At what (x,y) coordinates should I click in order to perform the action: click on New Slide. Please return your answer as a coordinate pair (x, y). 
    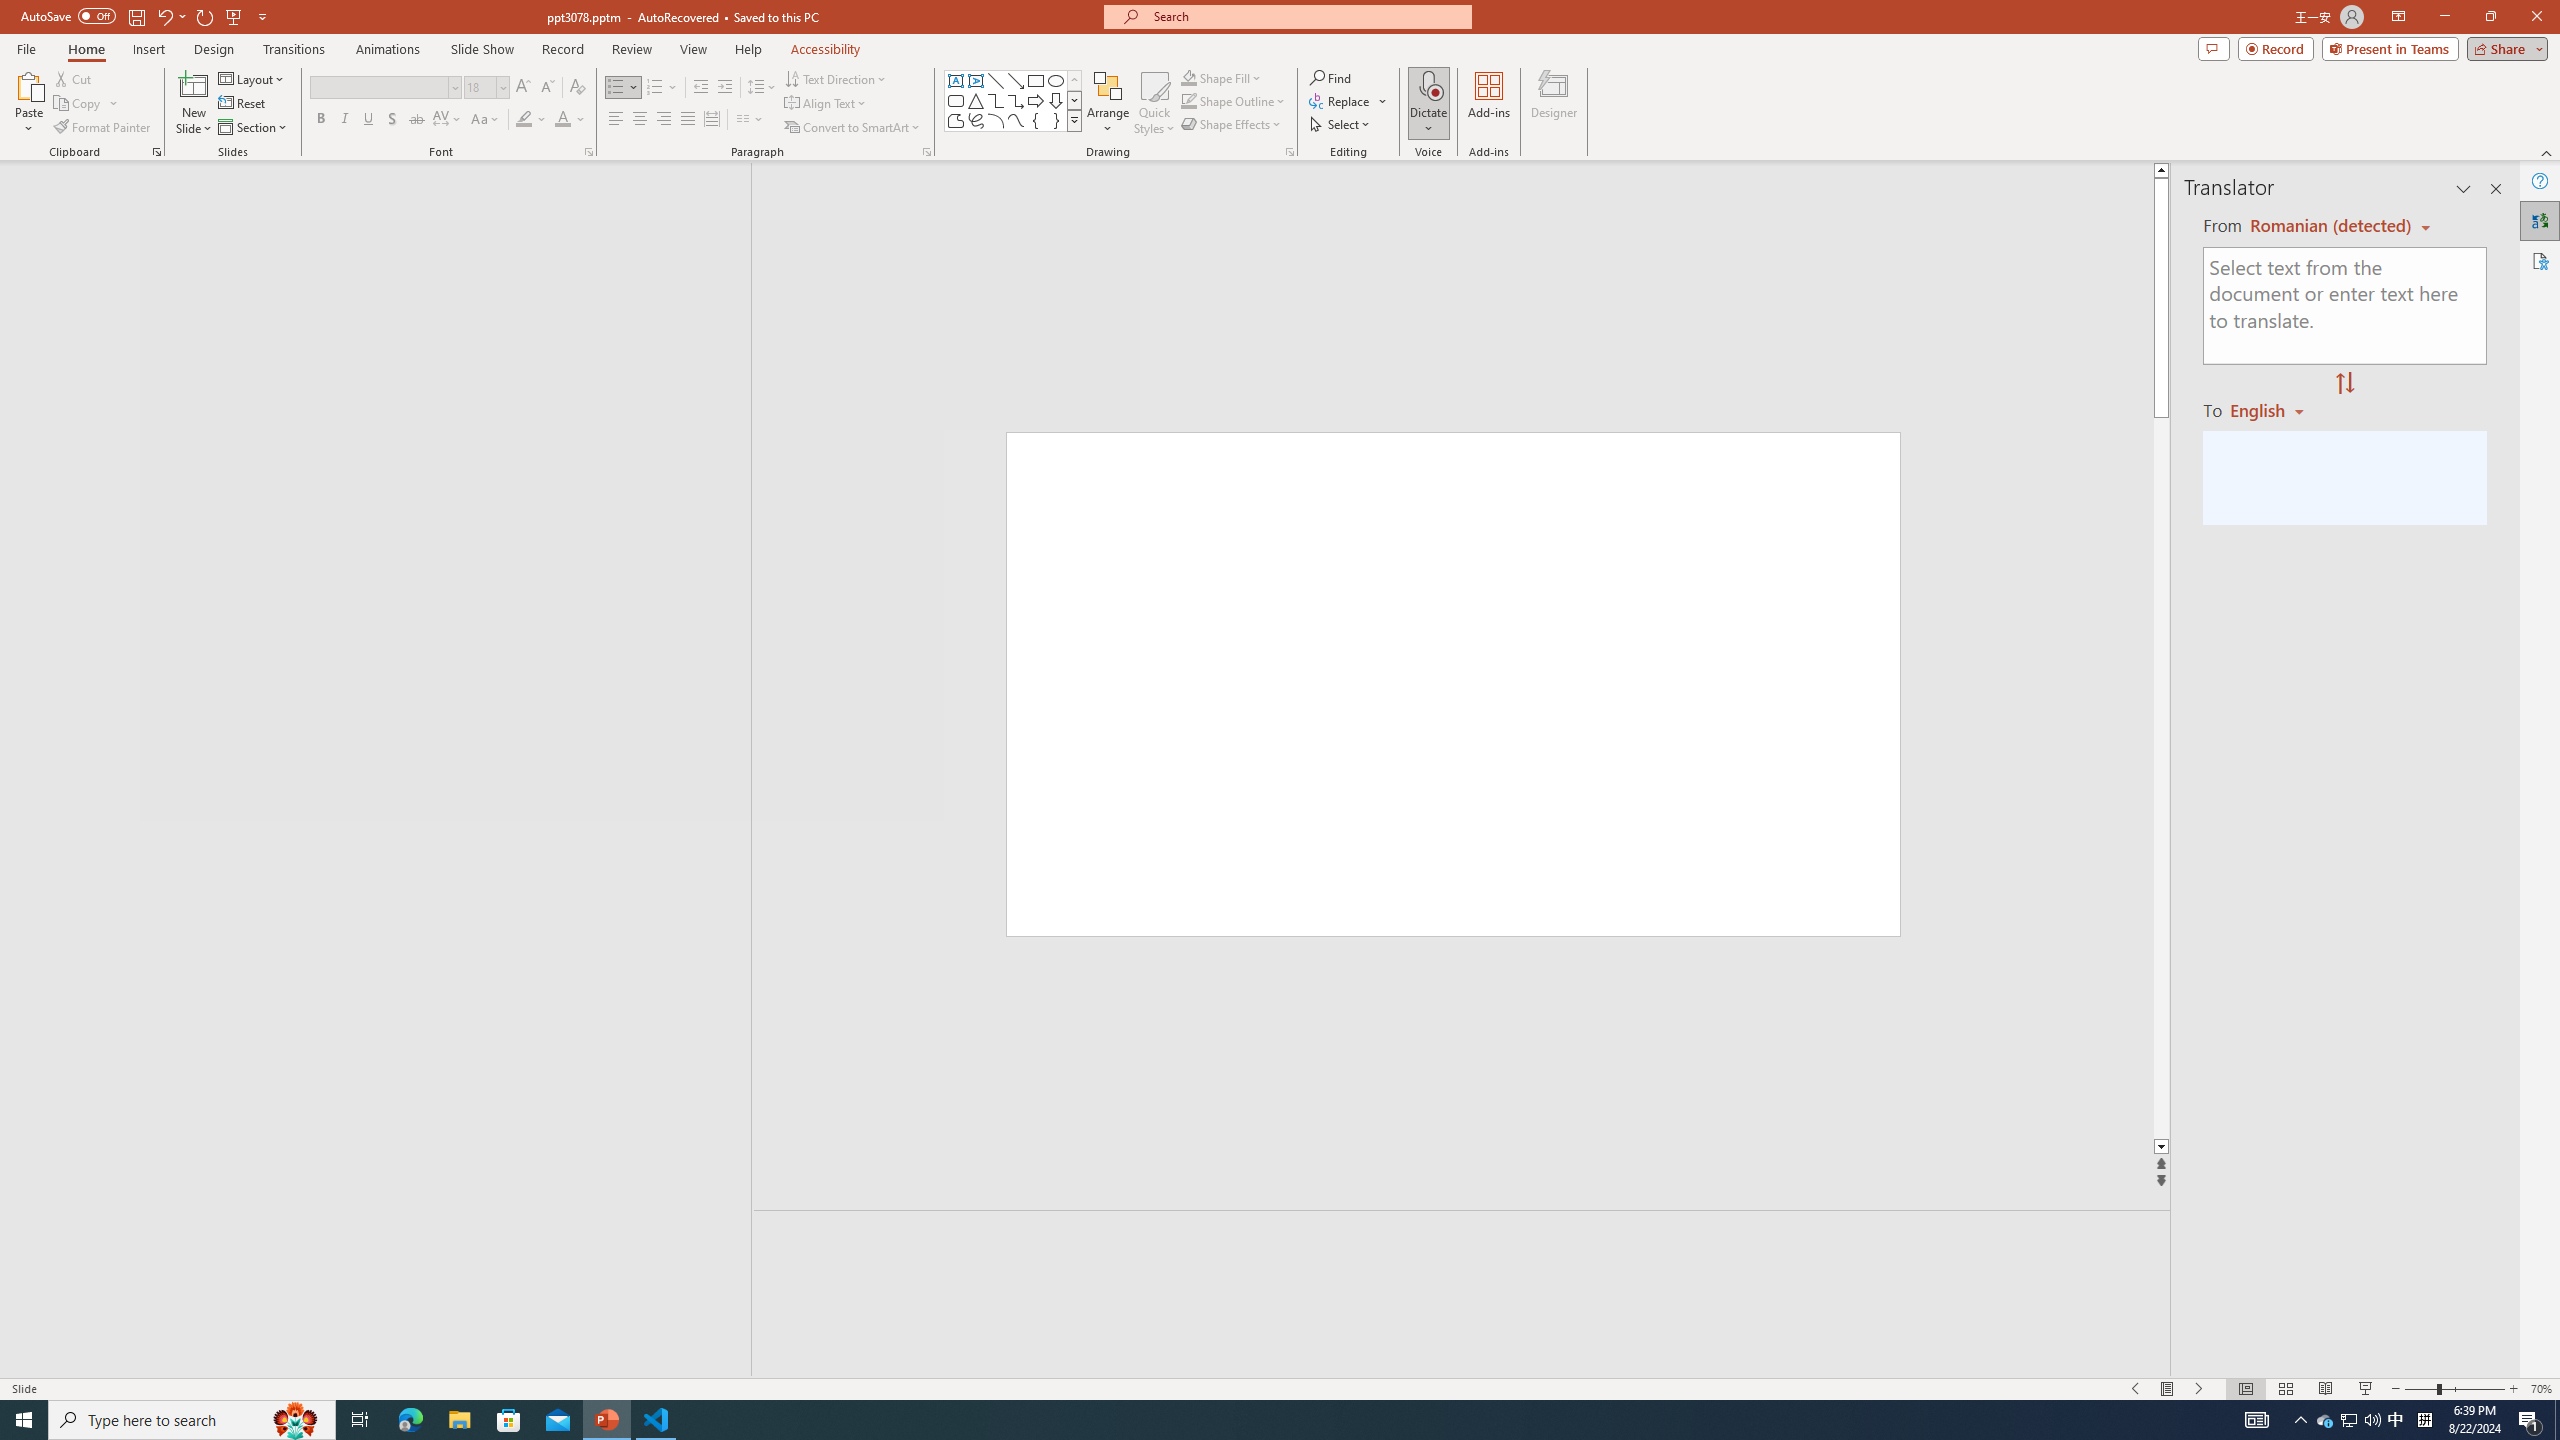
    Looking at the image, I should click on (194, 85).